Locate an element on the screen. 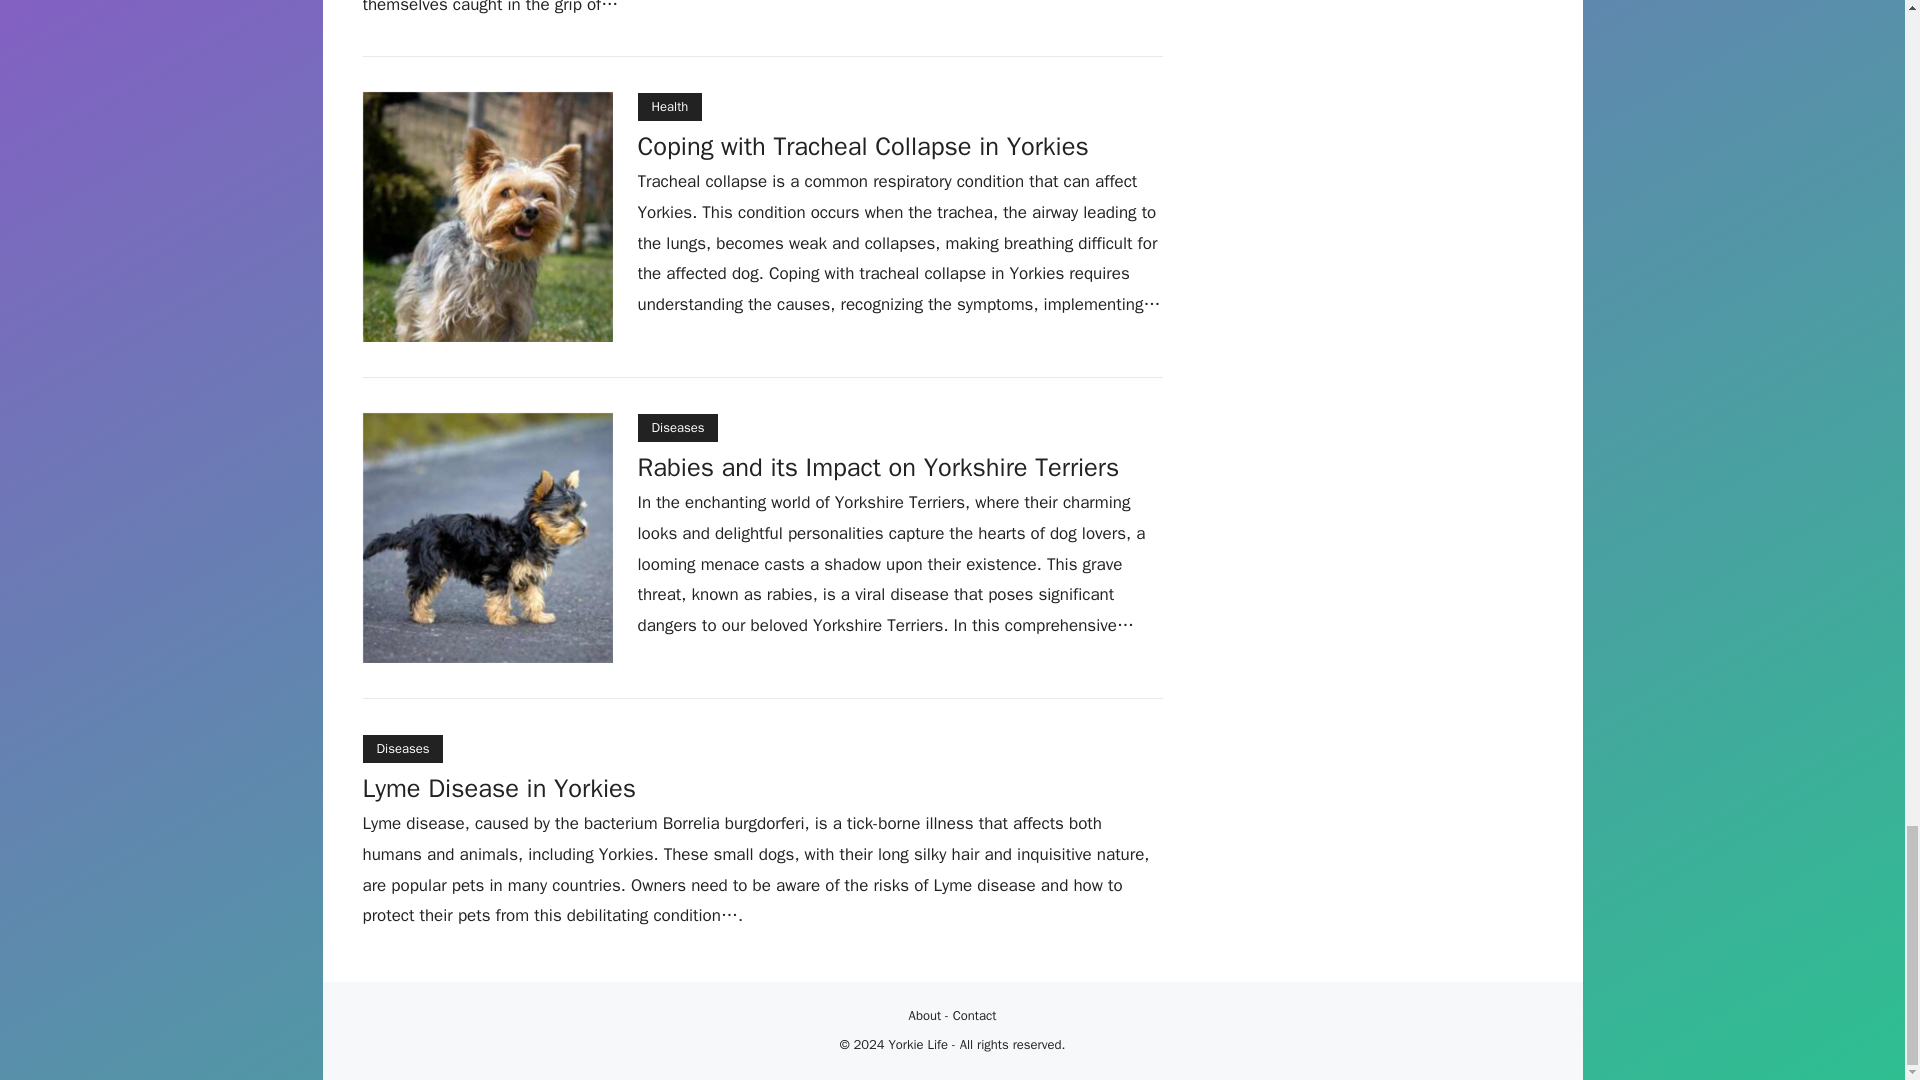 The image size is (1920, 1080). Diseases is located at coordinates (402, 748).